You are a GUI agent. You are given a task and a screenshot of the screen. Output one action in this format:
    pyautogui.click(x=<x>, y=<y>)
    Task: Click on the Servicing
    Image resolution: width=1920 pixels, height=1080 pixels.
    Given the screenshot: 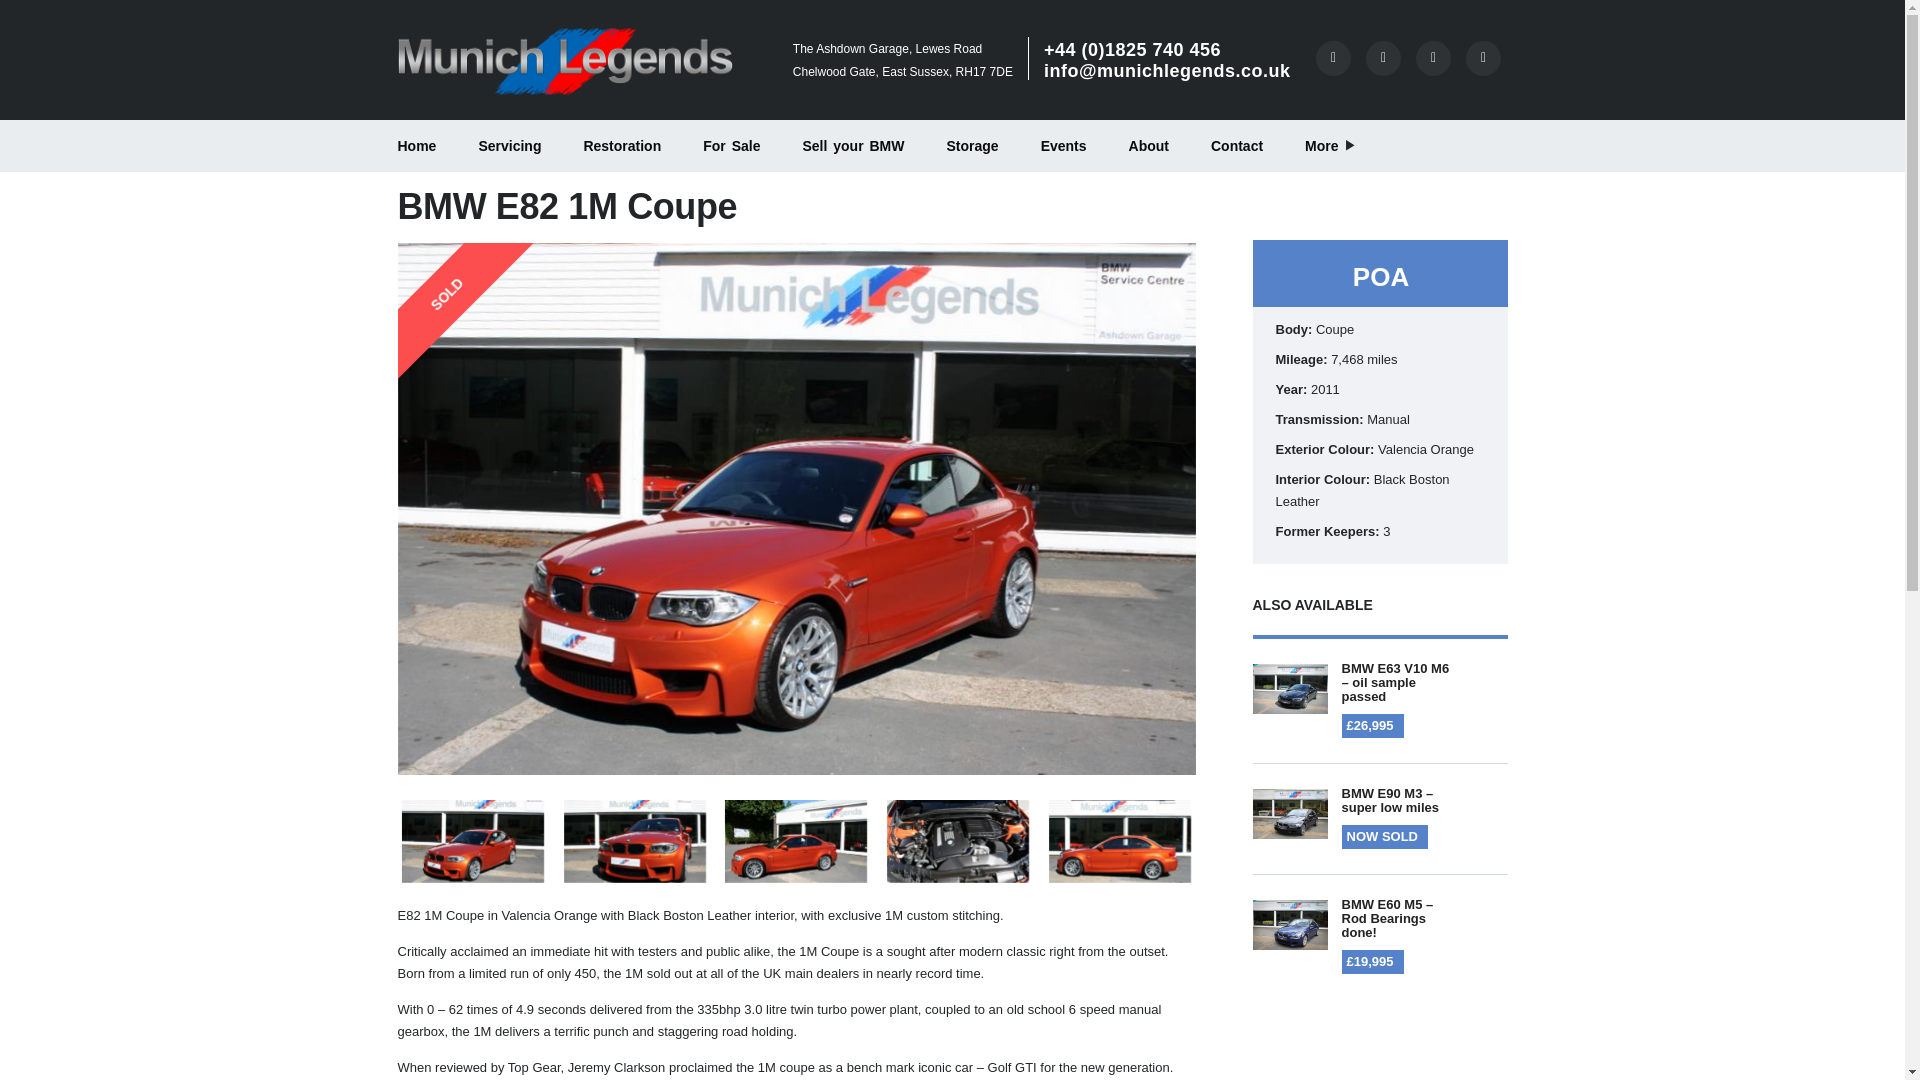 What is the action you would take?
    pyautogui.click(x=509, y=145)
    